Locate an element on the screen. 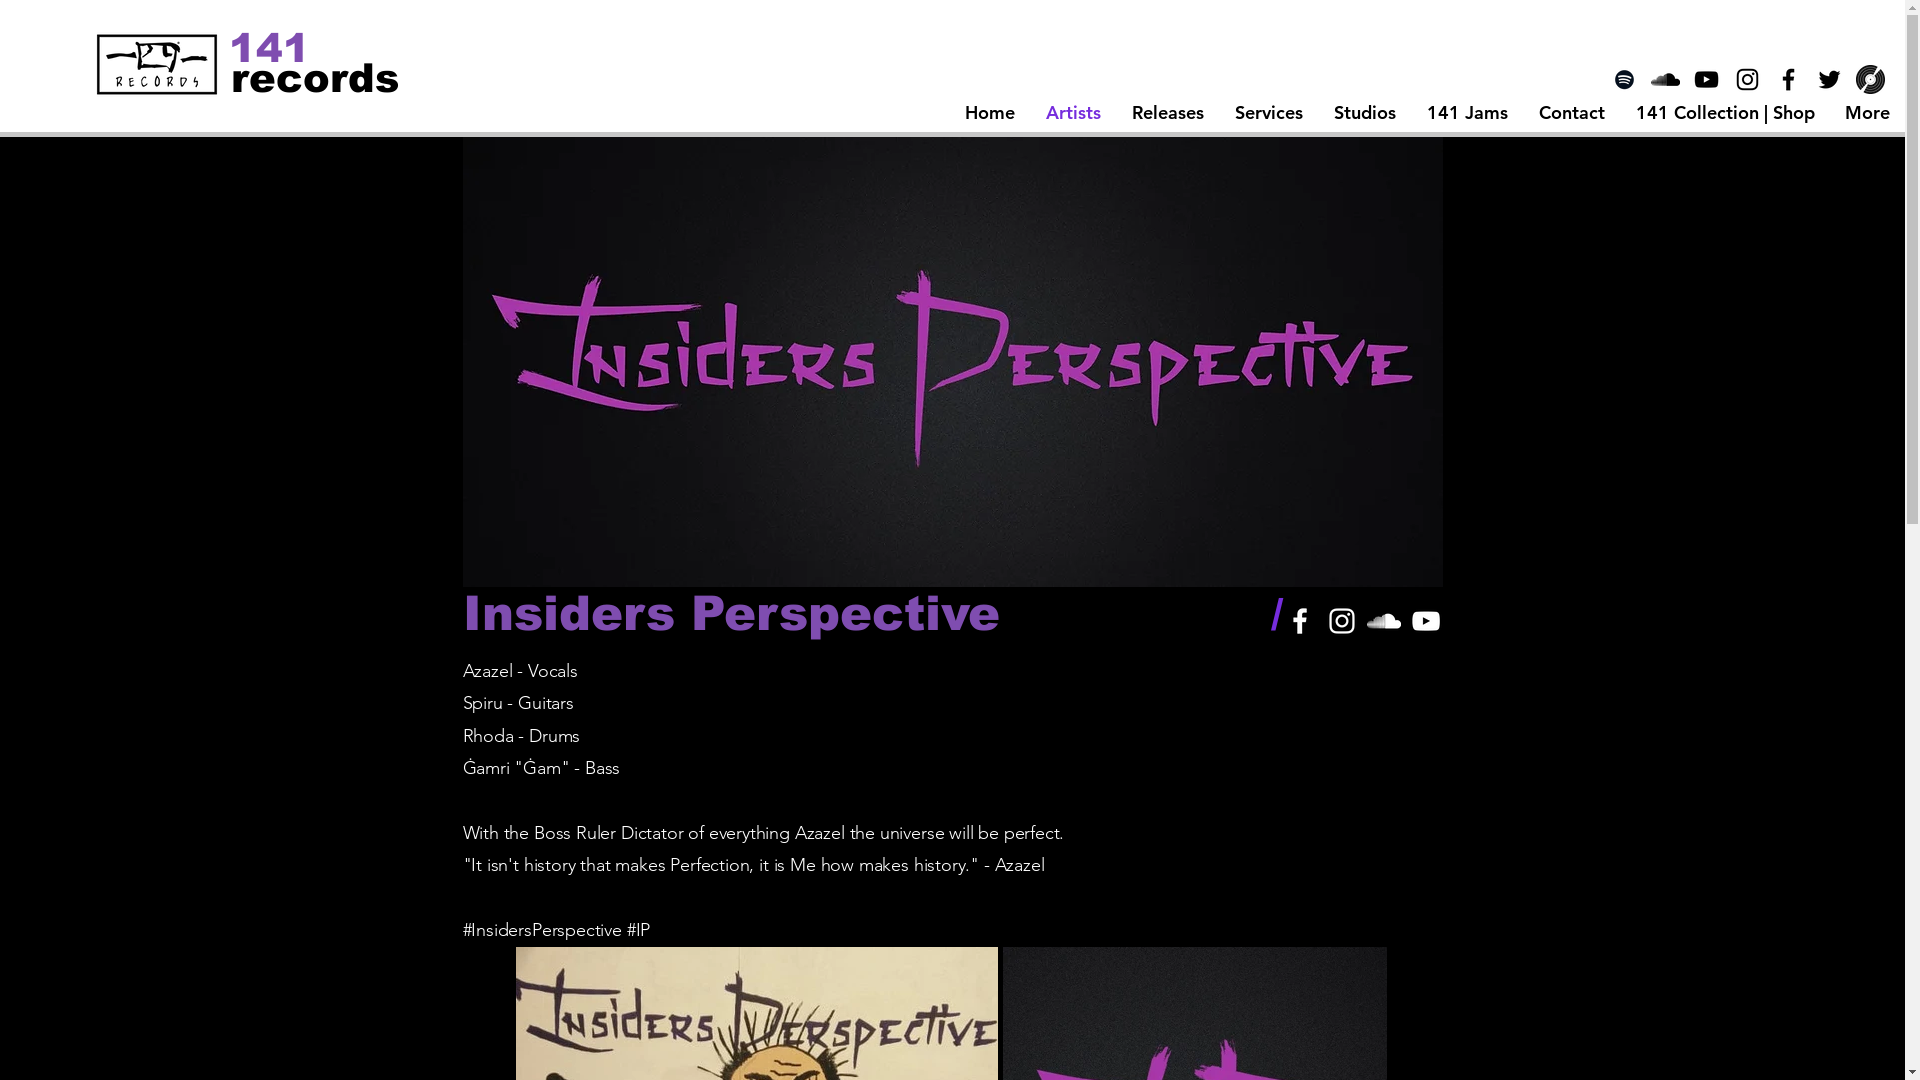 The height and width of the screenshot is (1080, 1920). Studios is located at coordinates (1364, 113).